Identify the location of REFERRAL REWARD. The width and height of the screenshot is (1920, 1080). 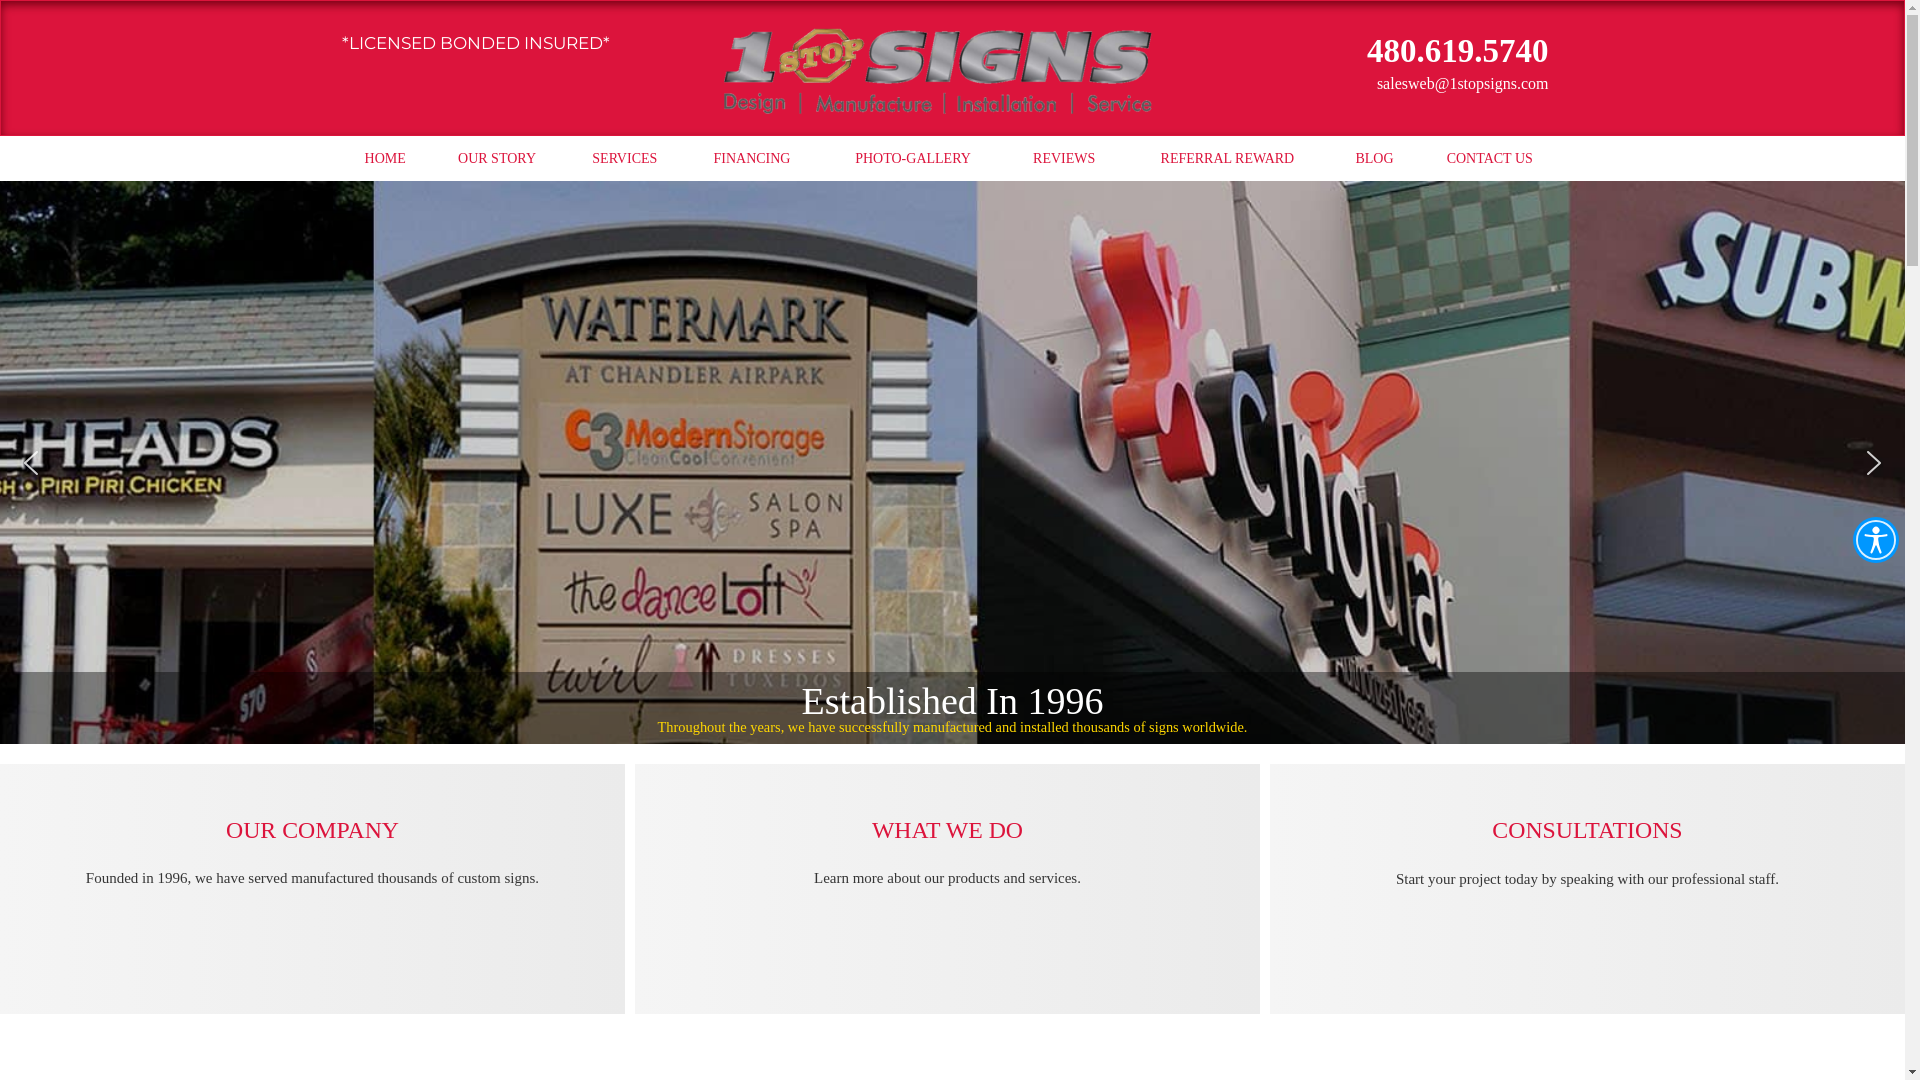
(1228, 159).